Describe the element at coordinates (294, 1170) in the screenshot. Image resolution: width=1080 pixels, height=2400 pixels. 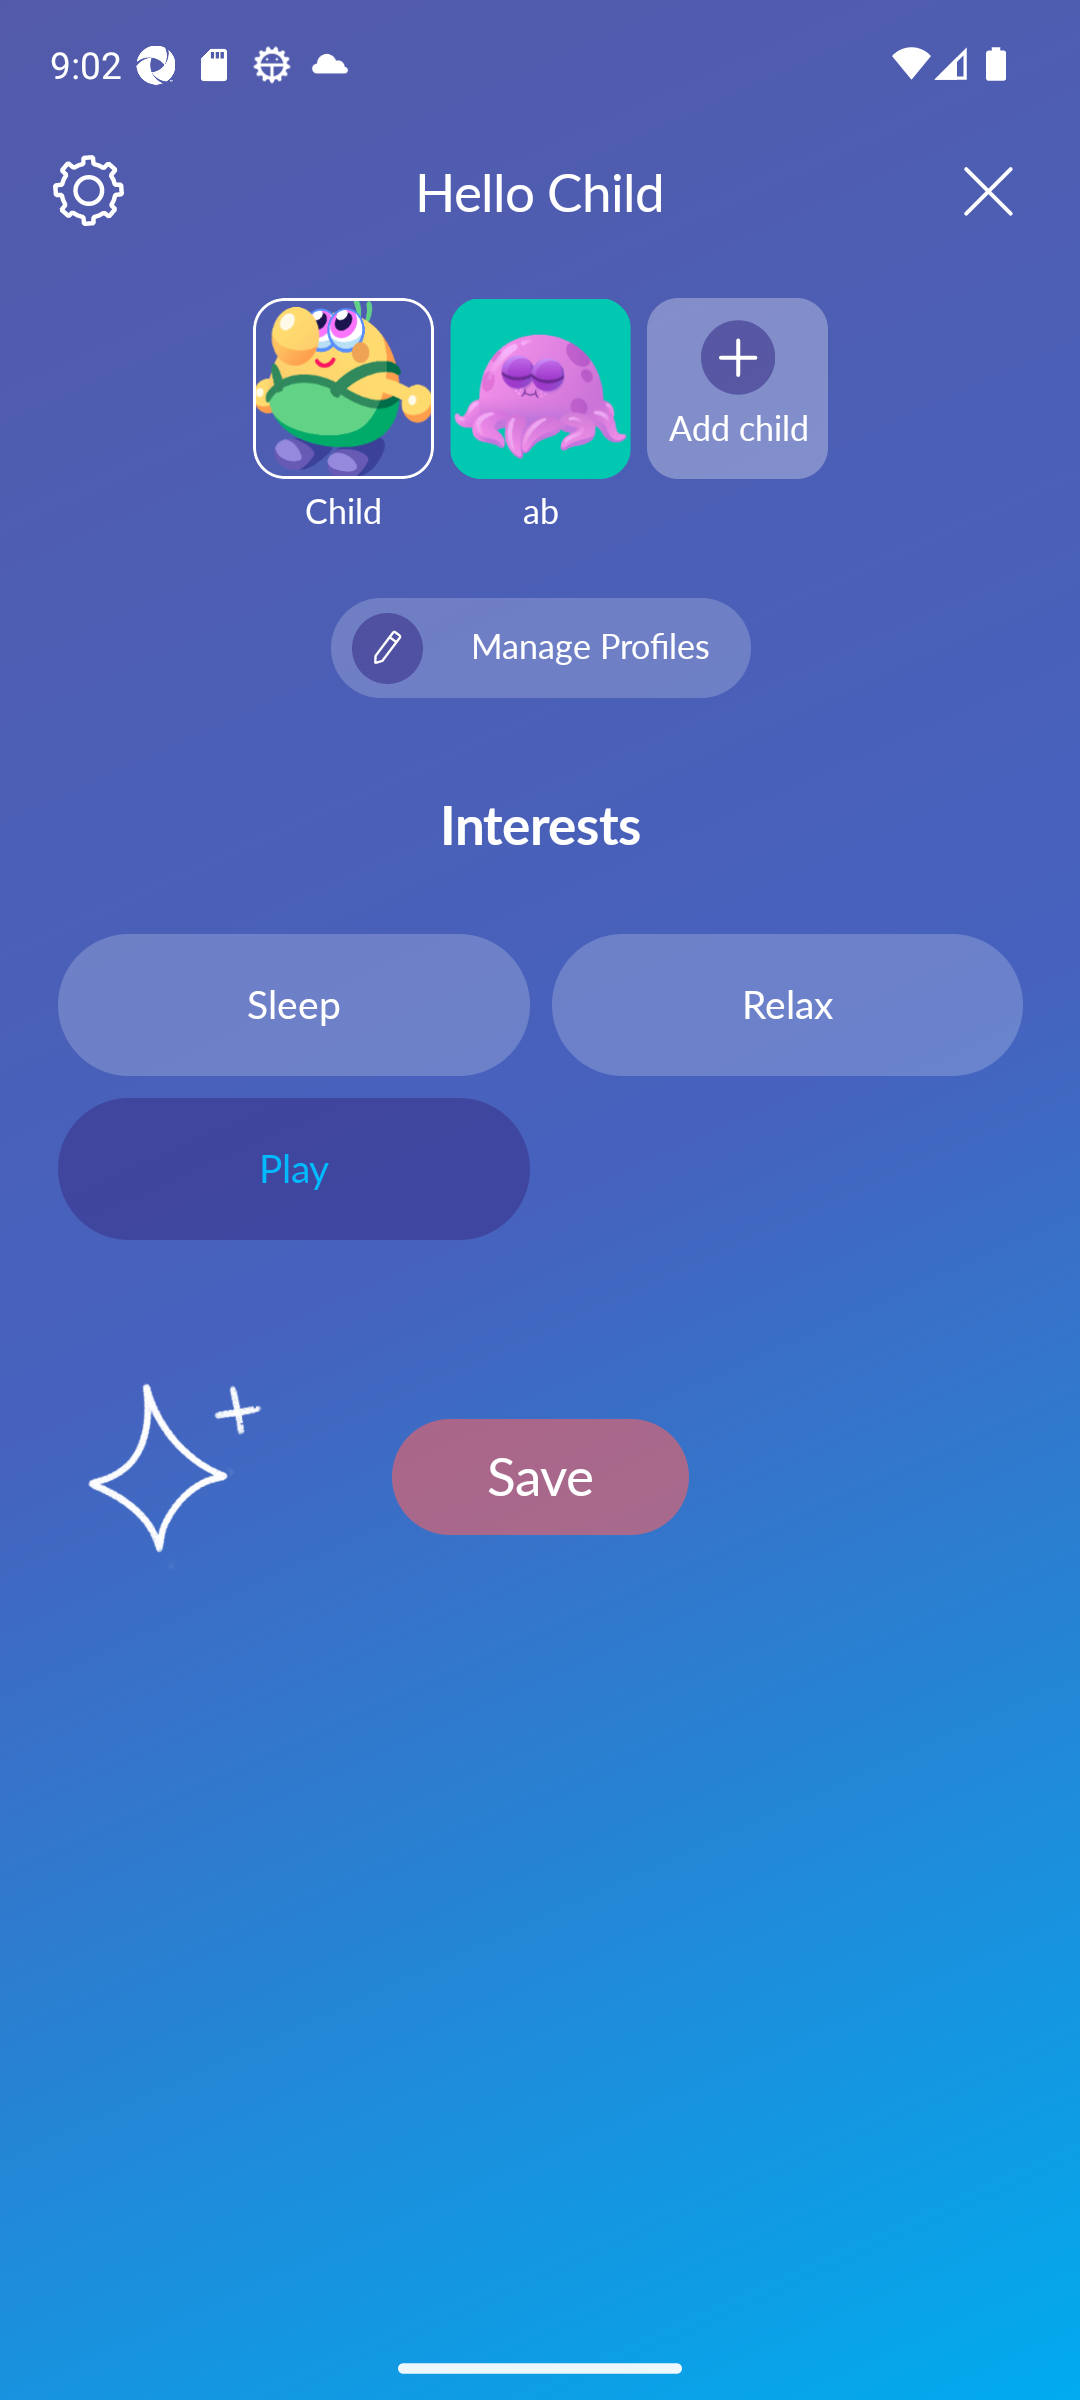
I see `Play` at that location.